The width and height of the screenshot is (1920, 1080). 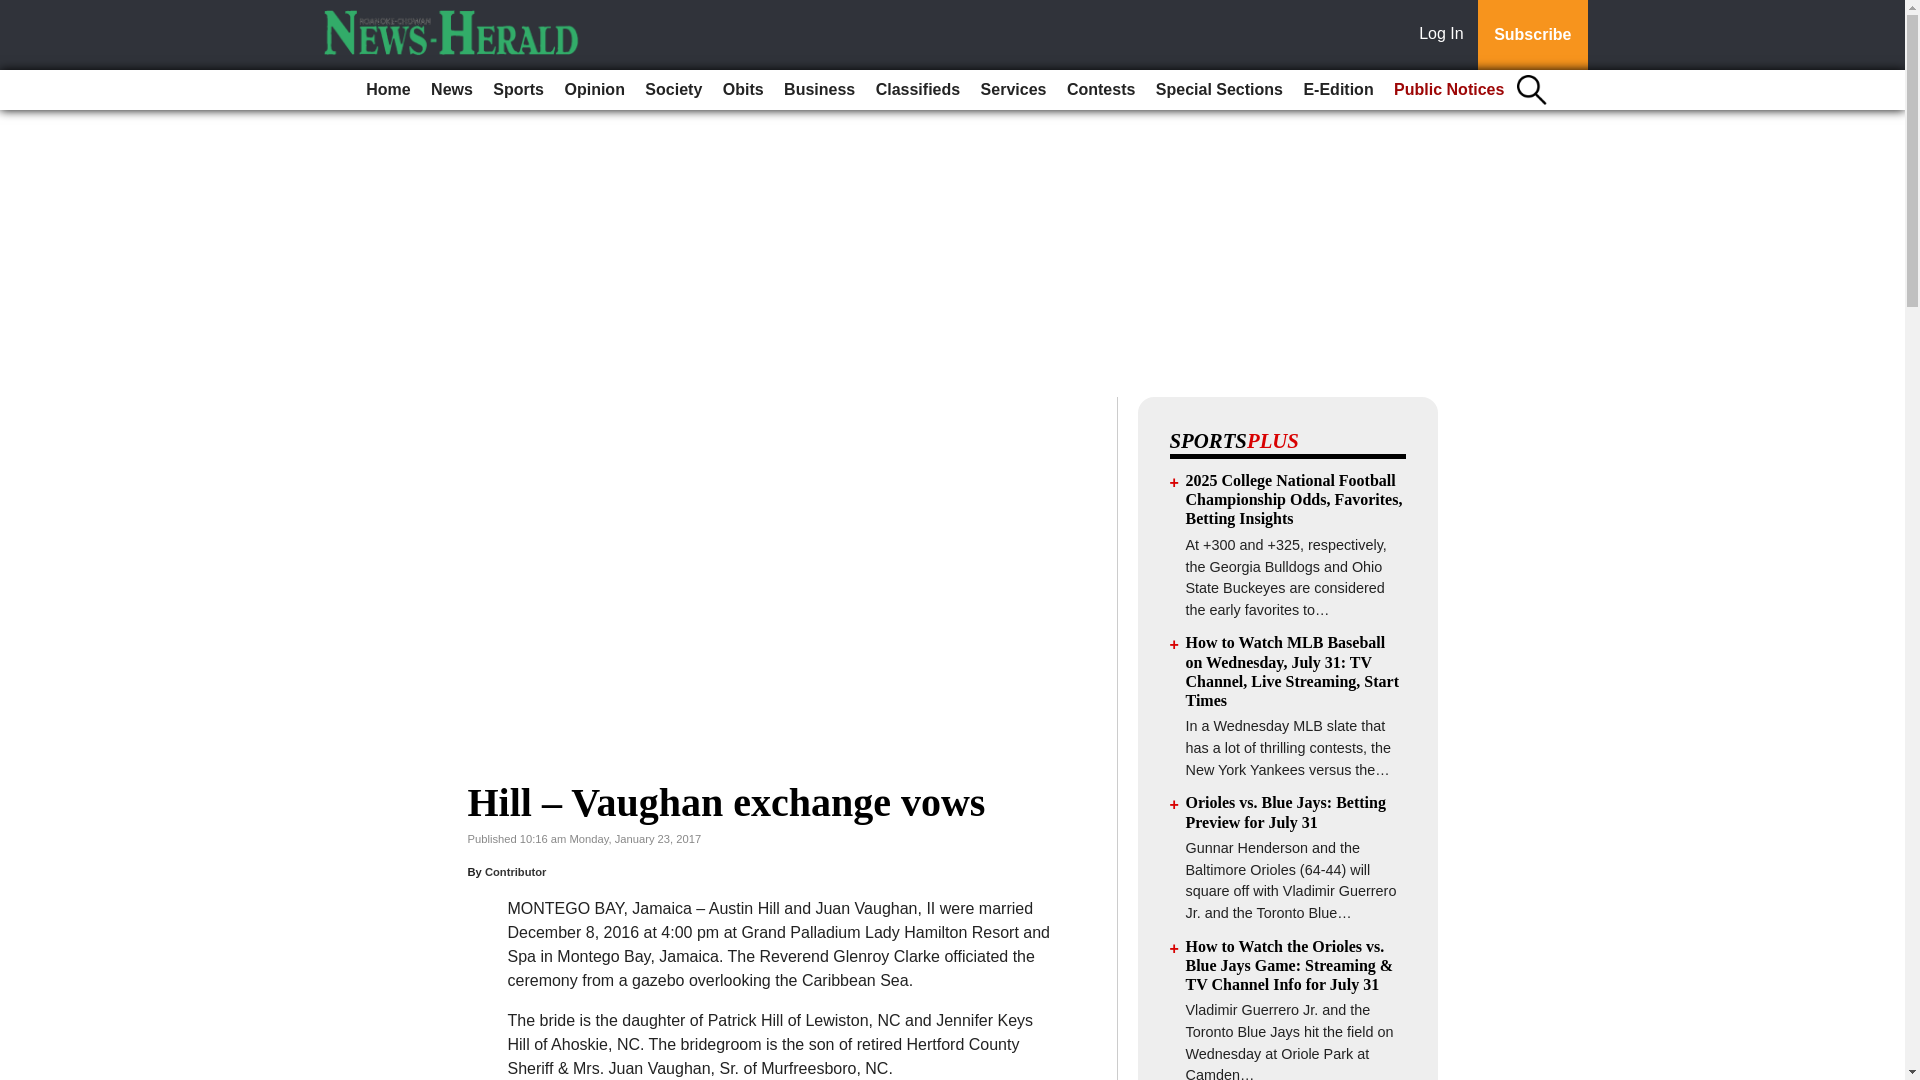 What do you see at coordinates (388, 90) in the screenshot?
I see `Home` at bounding box center [388, 90].